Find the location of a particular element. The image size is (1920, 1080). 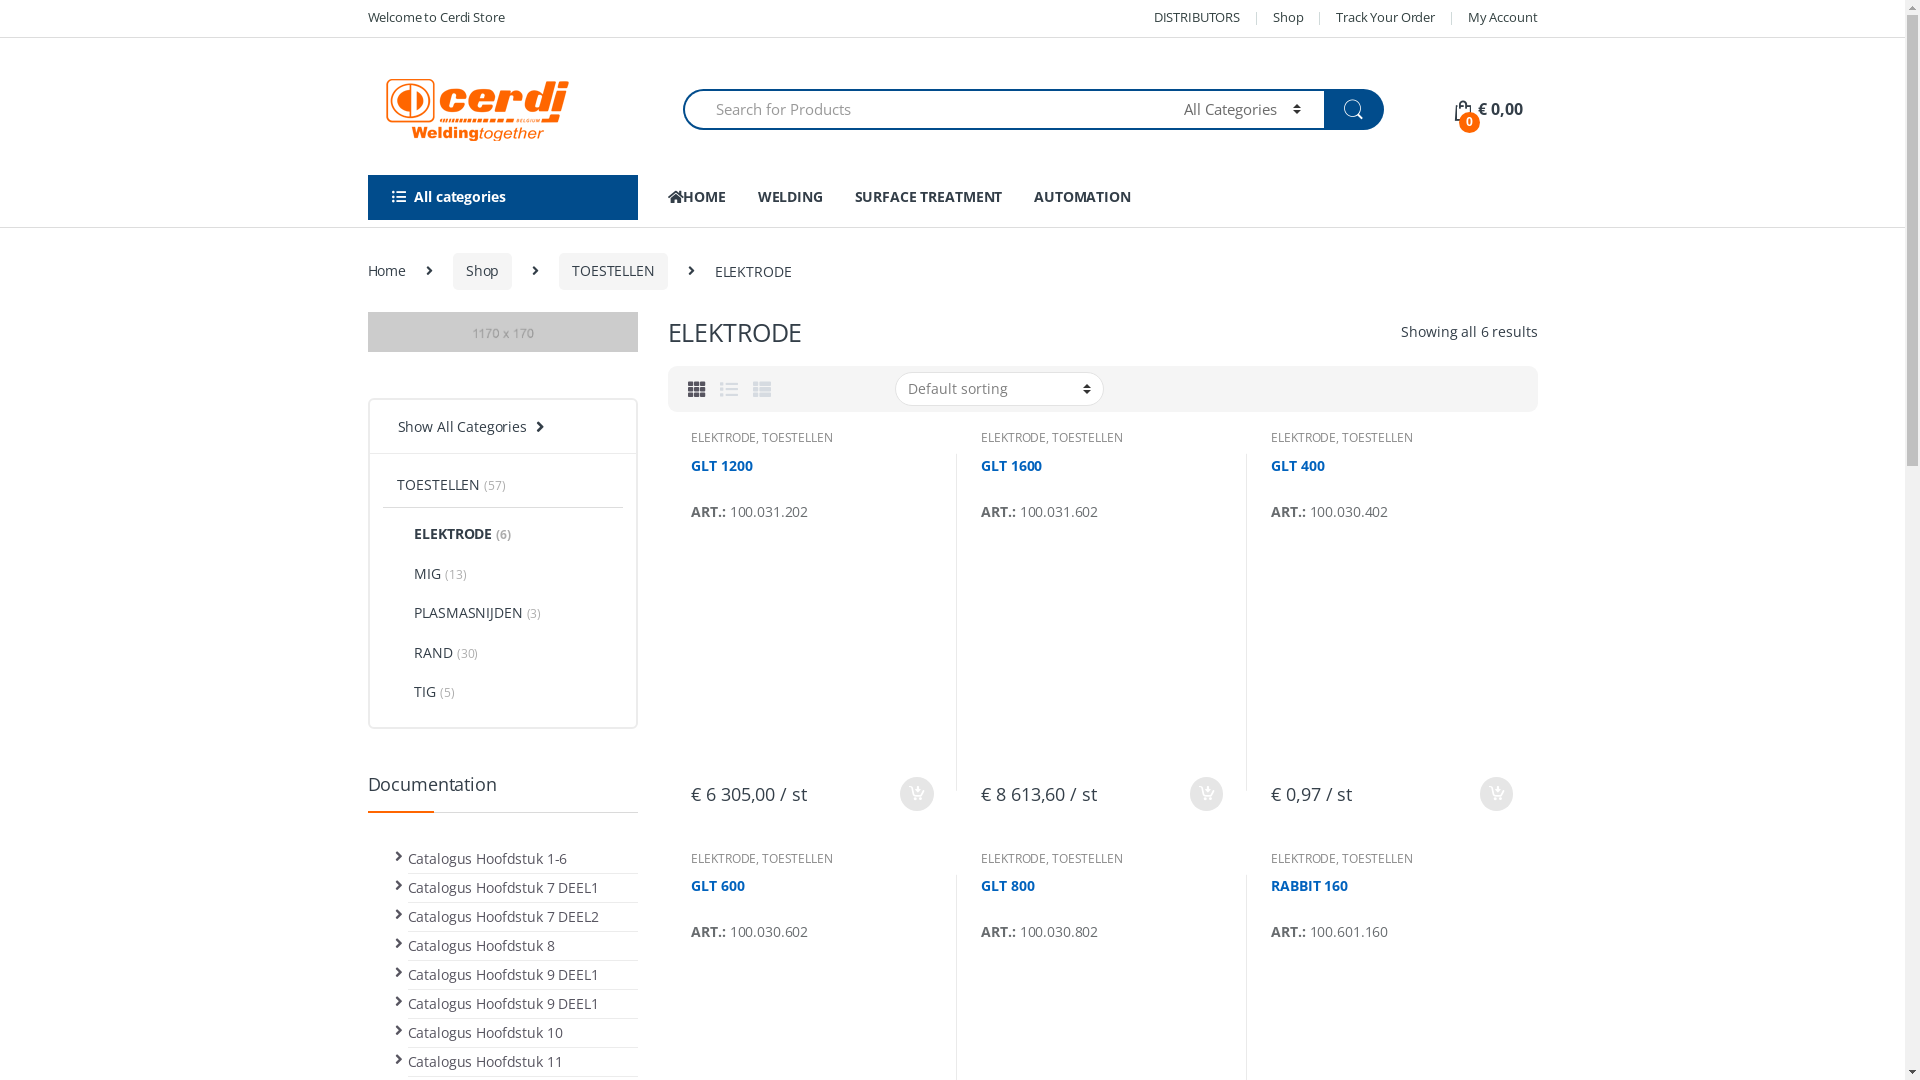

Grid View is located at coordinates (697, 389).